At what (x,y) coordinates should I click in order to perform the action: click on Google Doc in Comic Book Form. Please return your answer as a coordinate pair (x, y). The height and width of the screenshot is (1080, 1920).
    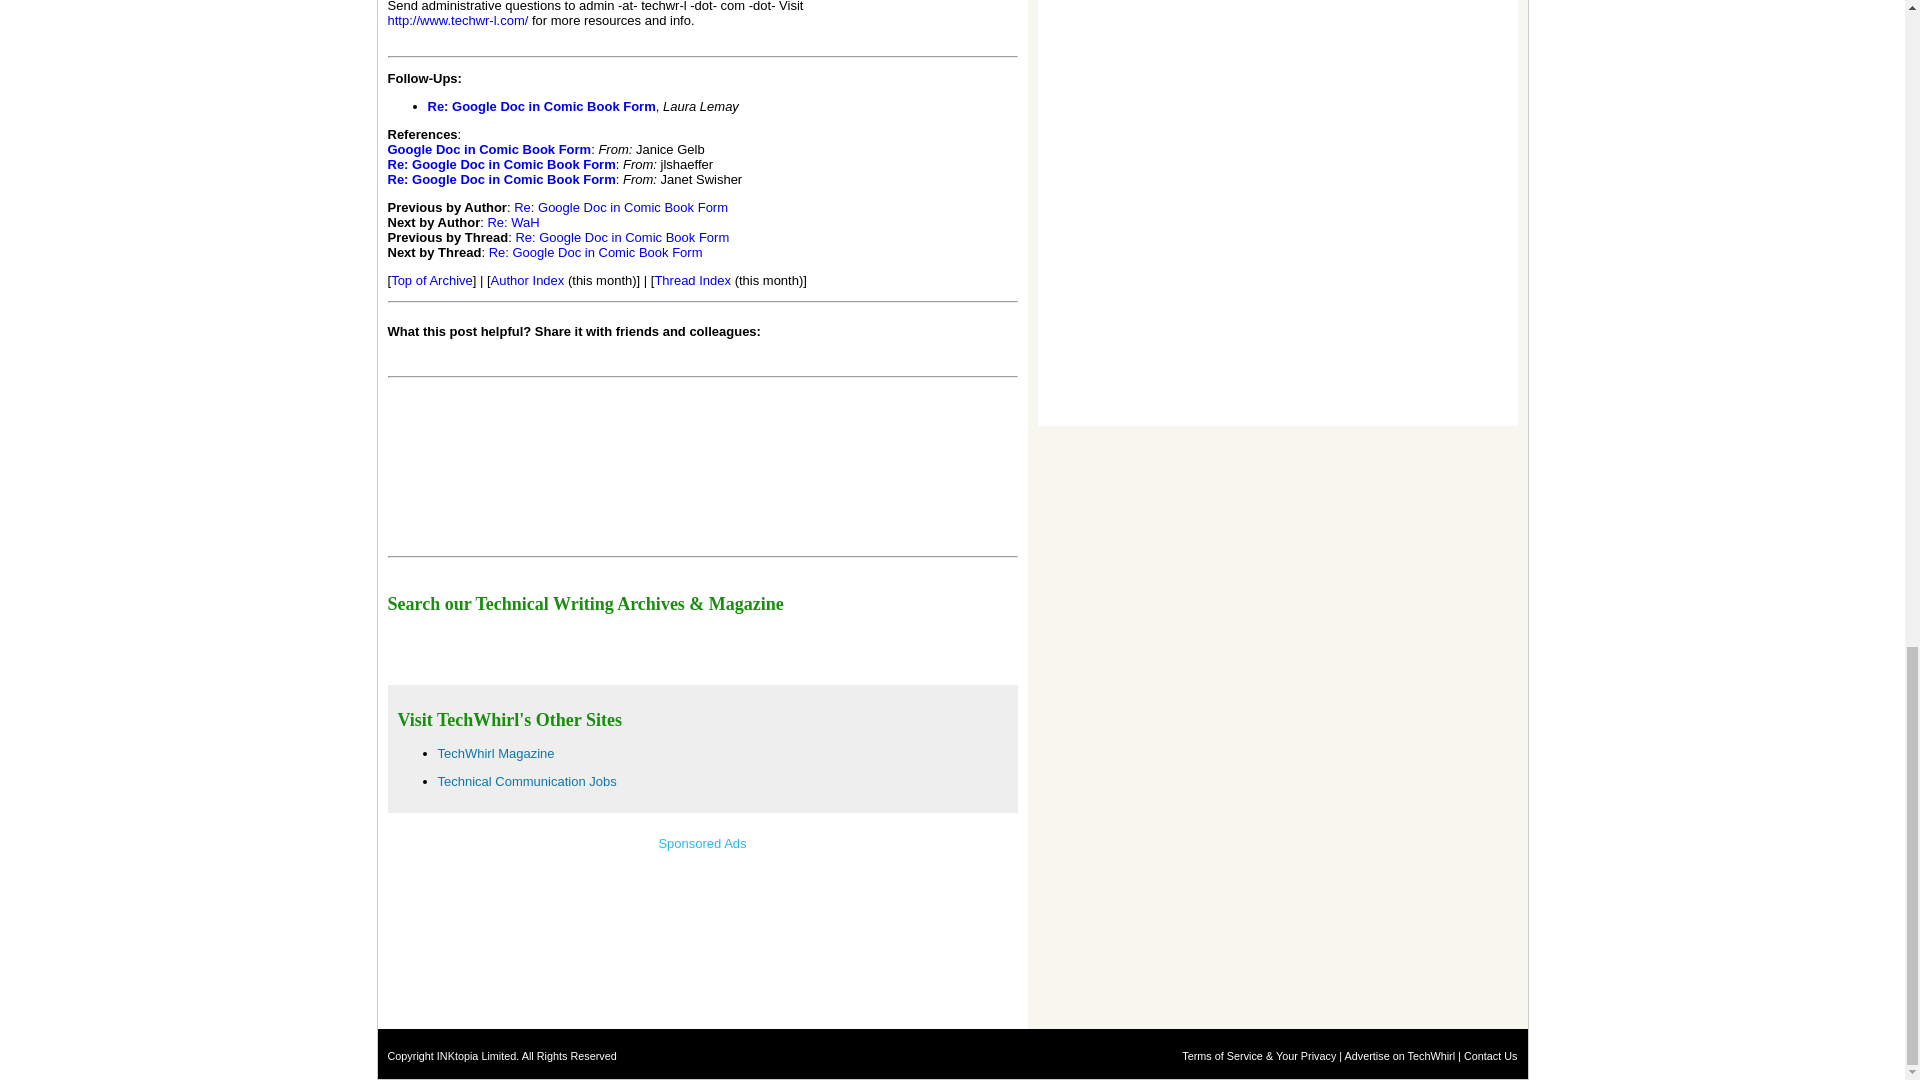
    Looking at the image, I should click on (489, 148).